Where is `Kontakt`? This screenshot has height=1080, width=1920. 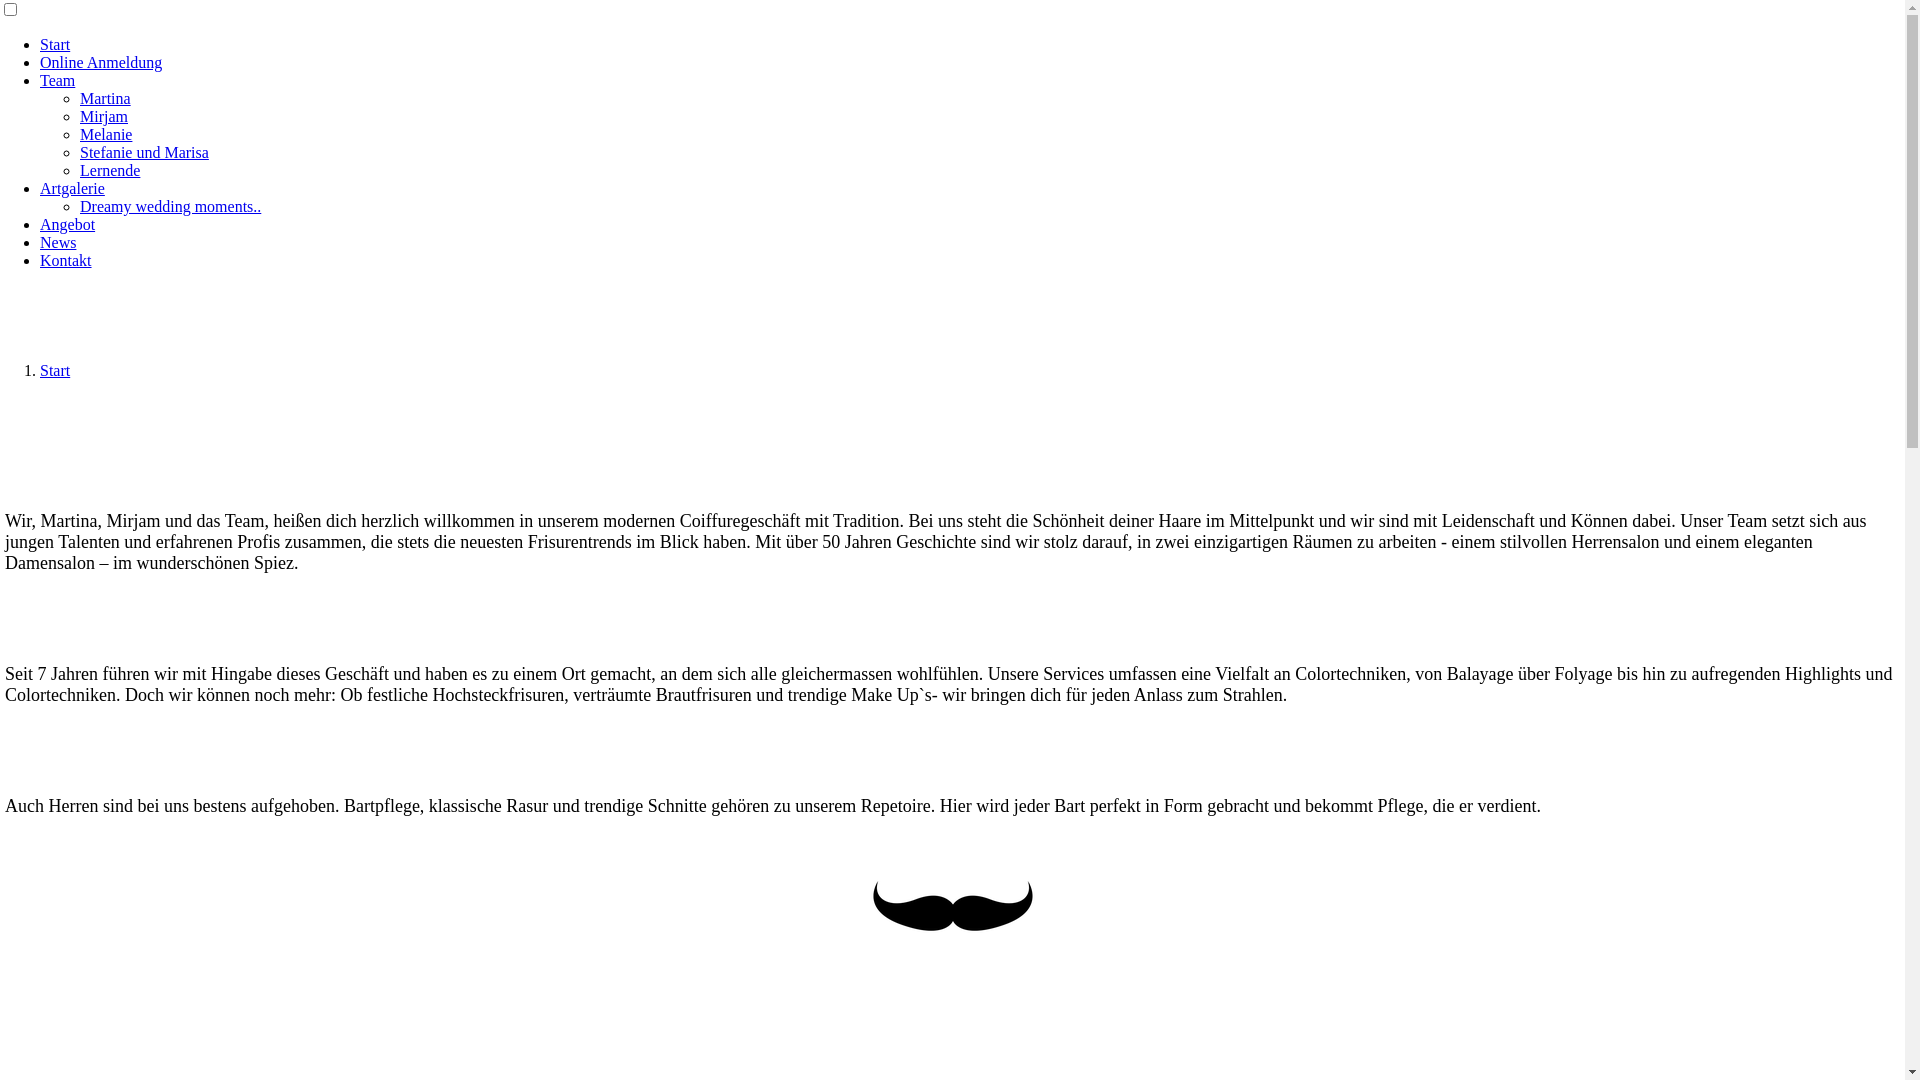 Kontakt is located at coordinates (66, 260).